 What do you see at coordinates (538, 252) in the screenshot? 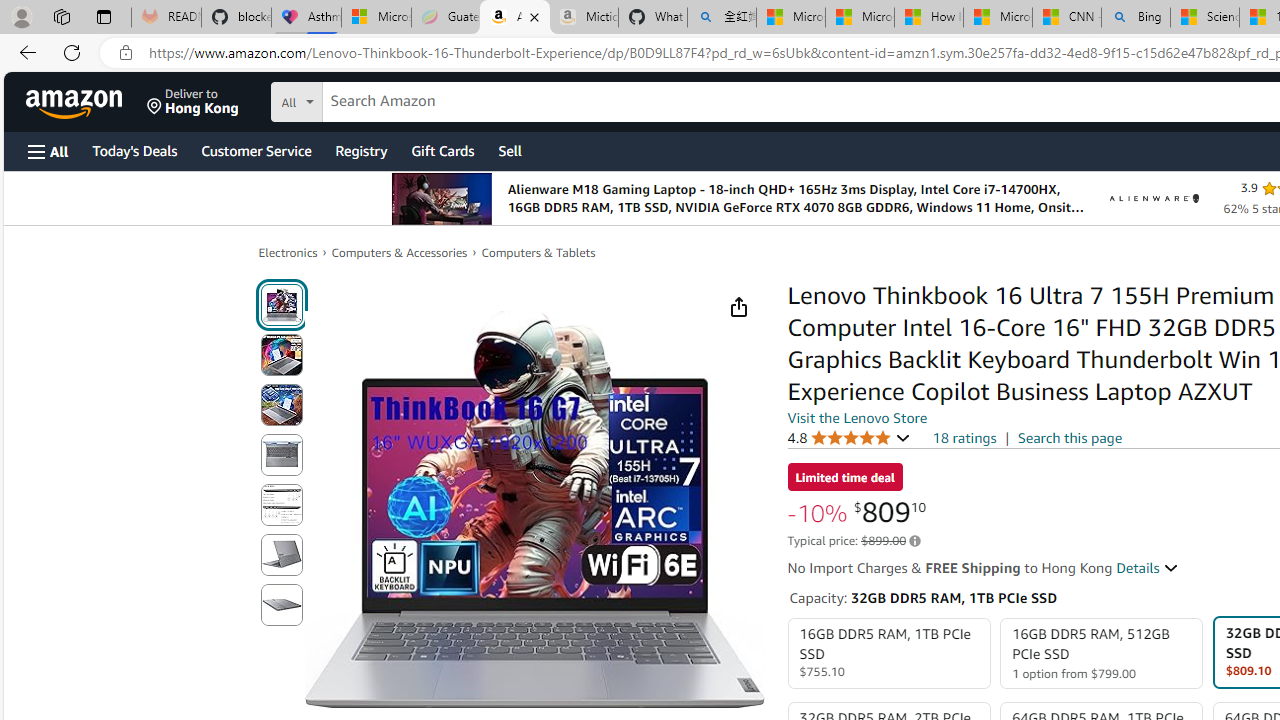
I see `Computers & Tablets` at bounding box center [538, 252].